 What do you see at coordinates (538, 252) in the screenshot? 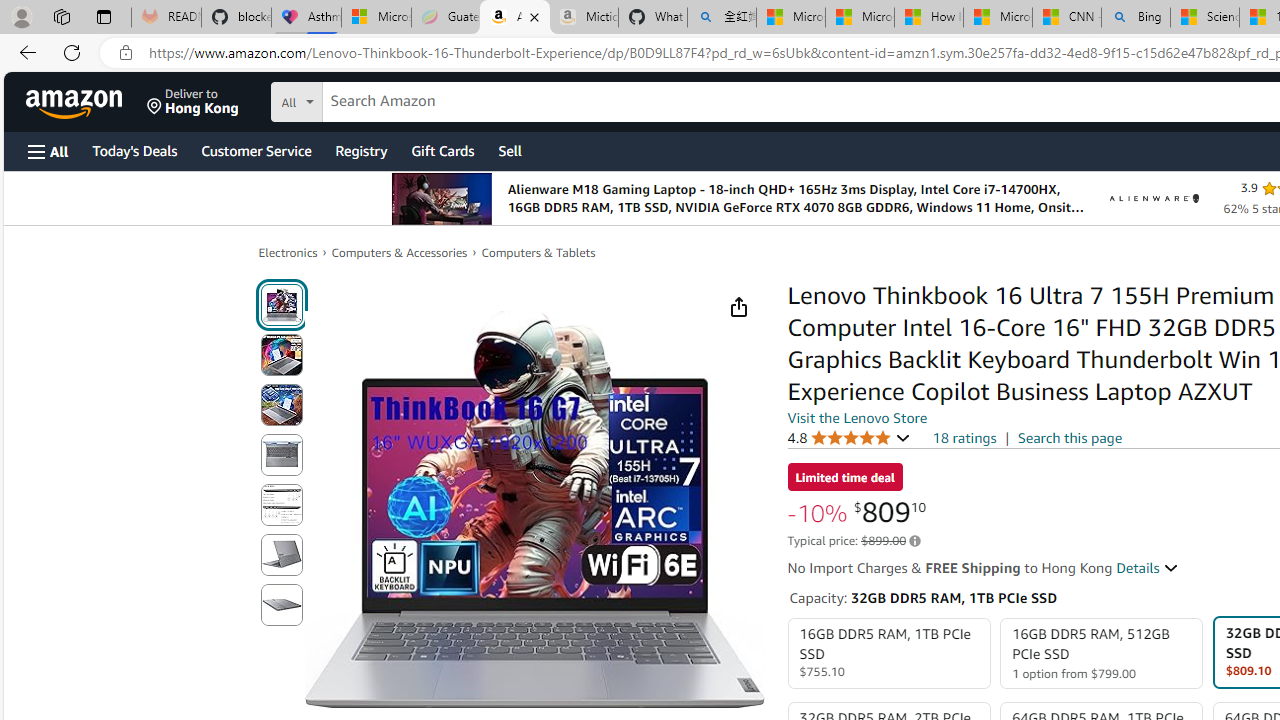
I see `Computers & Tablets` at bounding box center [538, 252].